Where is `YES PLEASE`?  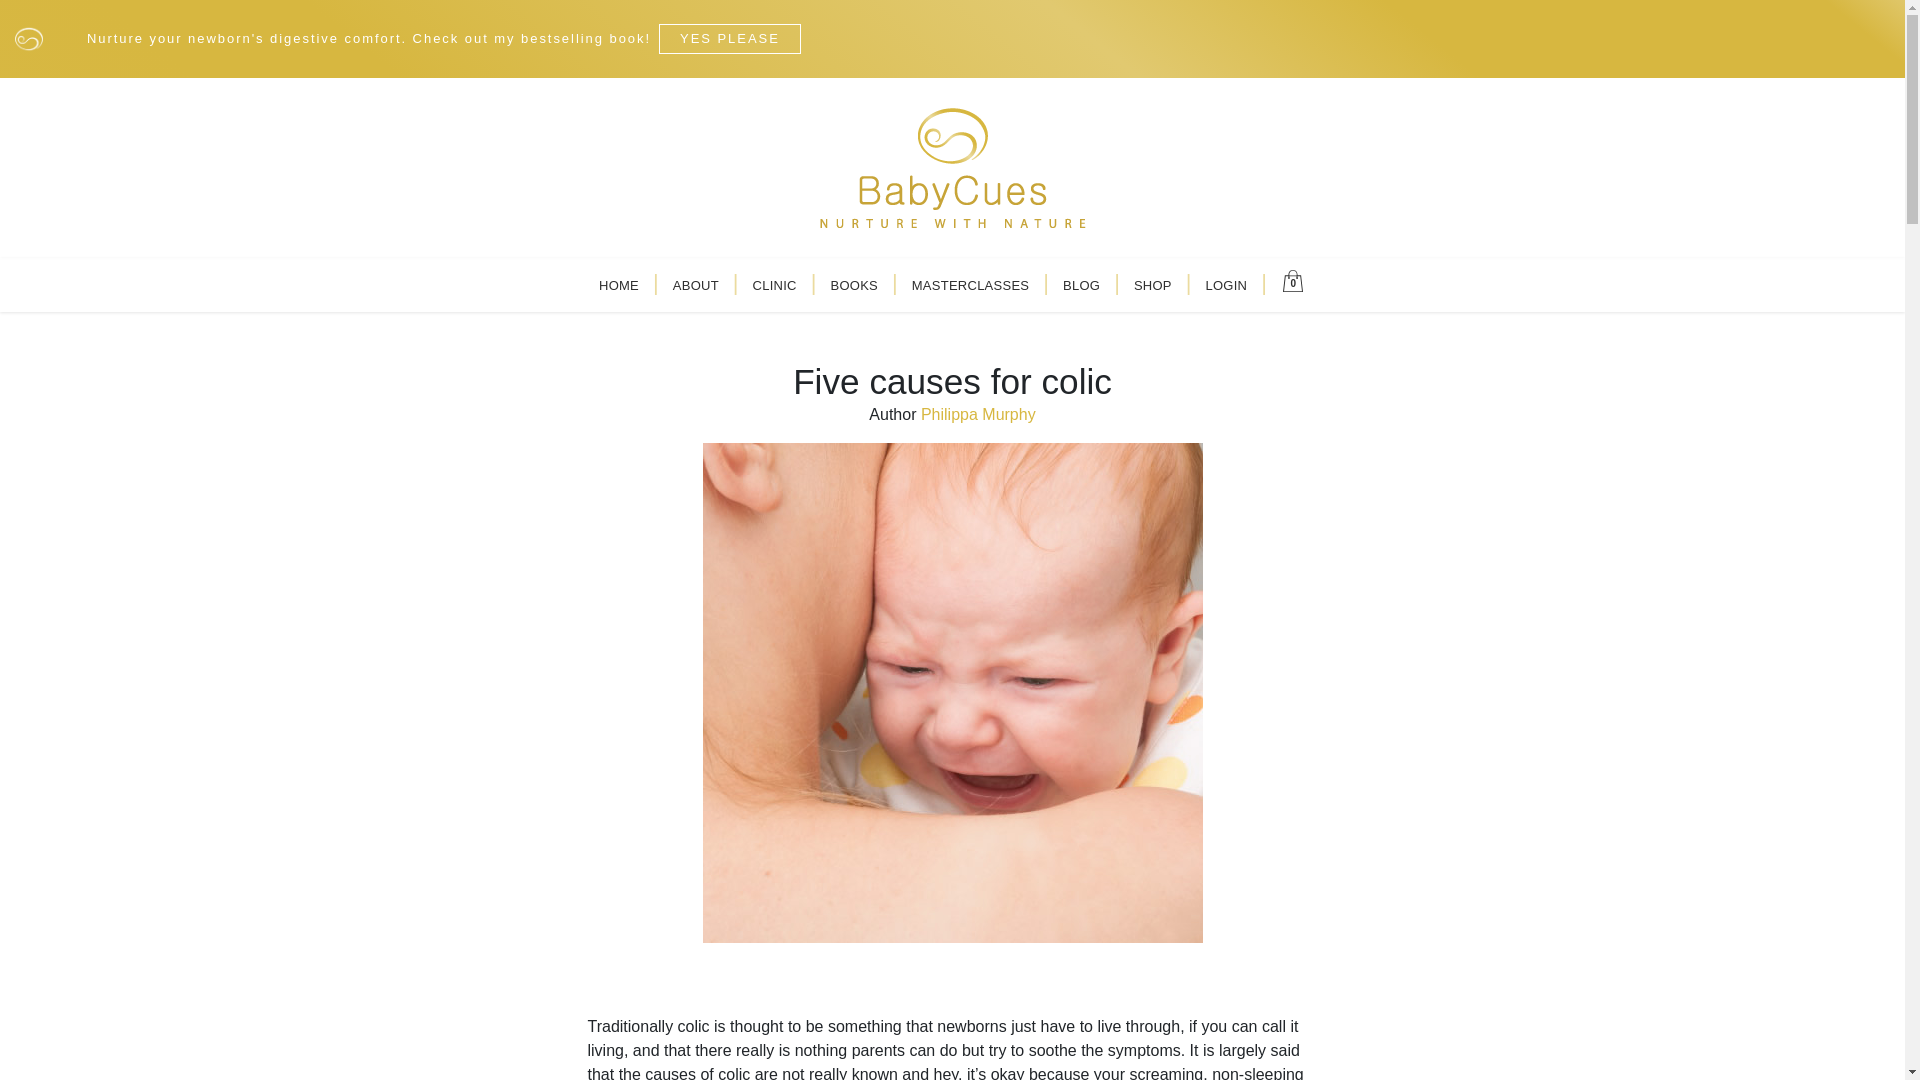 YES PLEASE is located at coordinates (729, 38).